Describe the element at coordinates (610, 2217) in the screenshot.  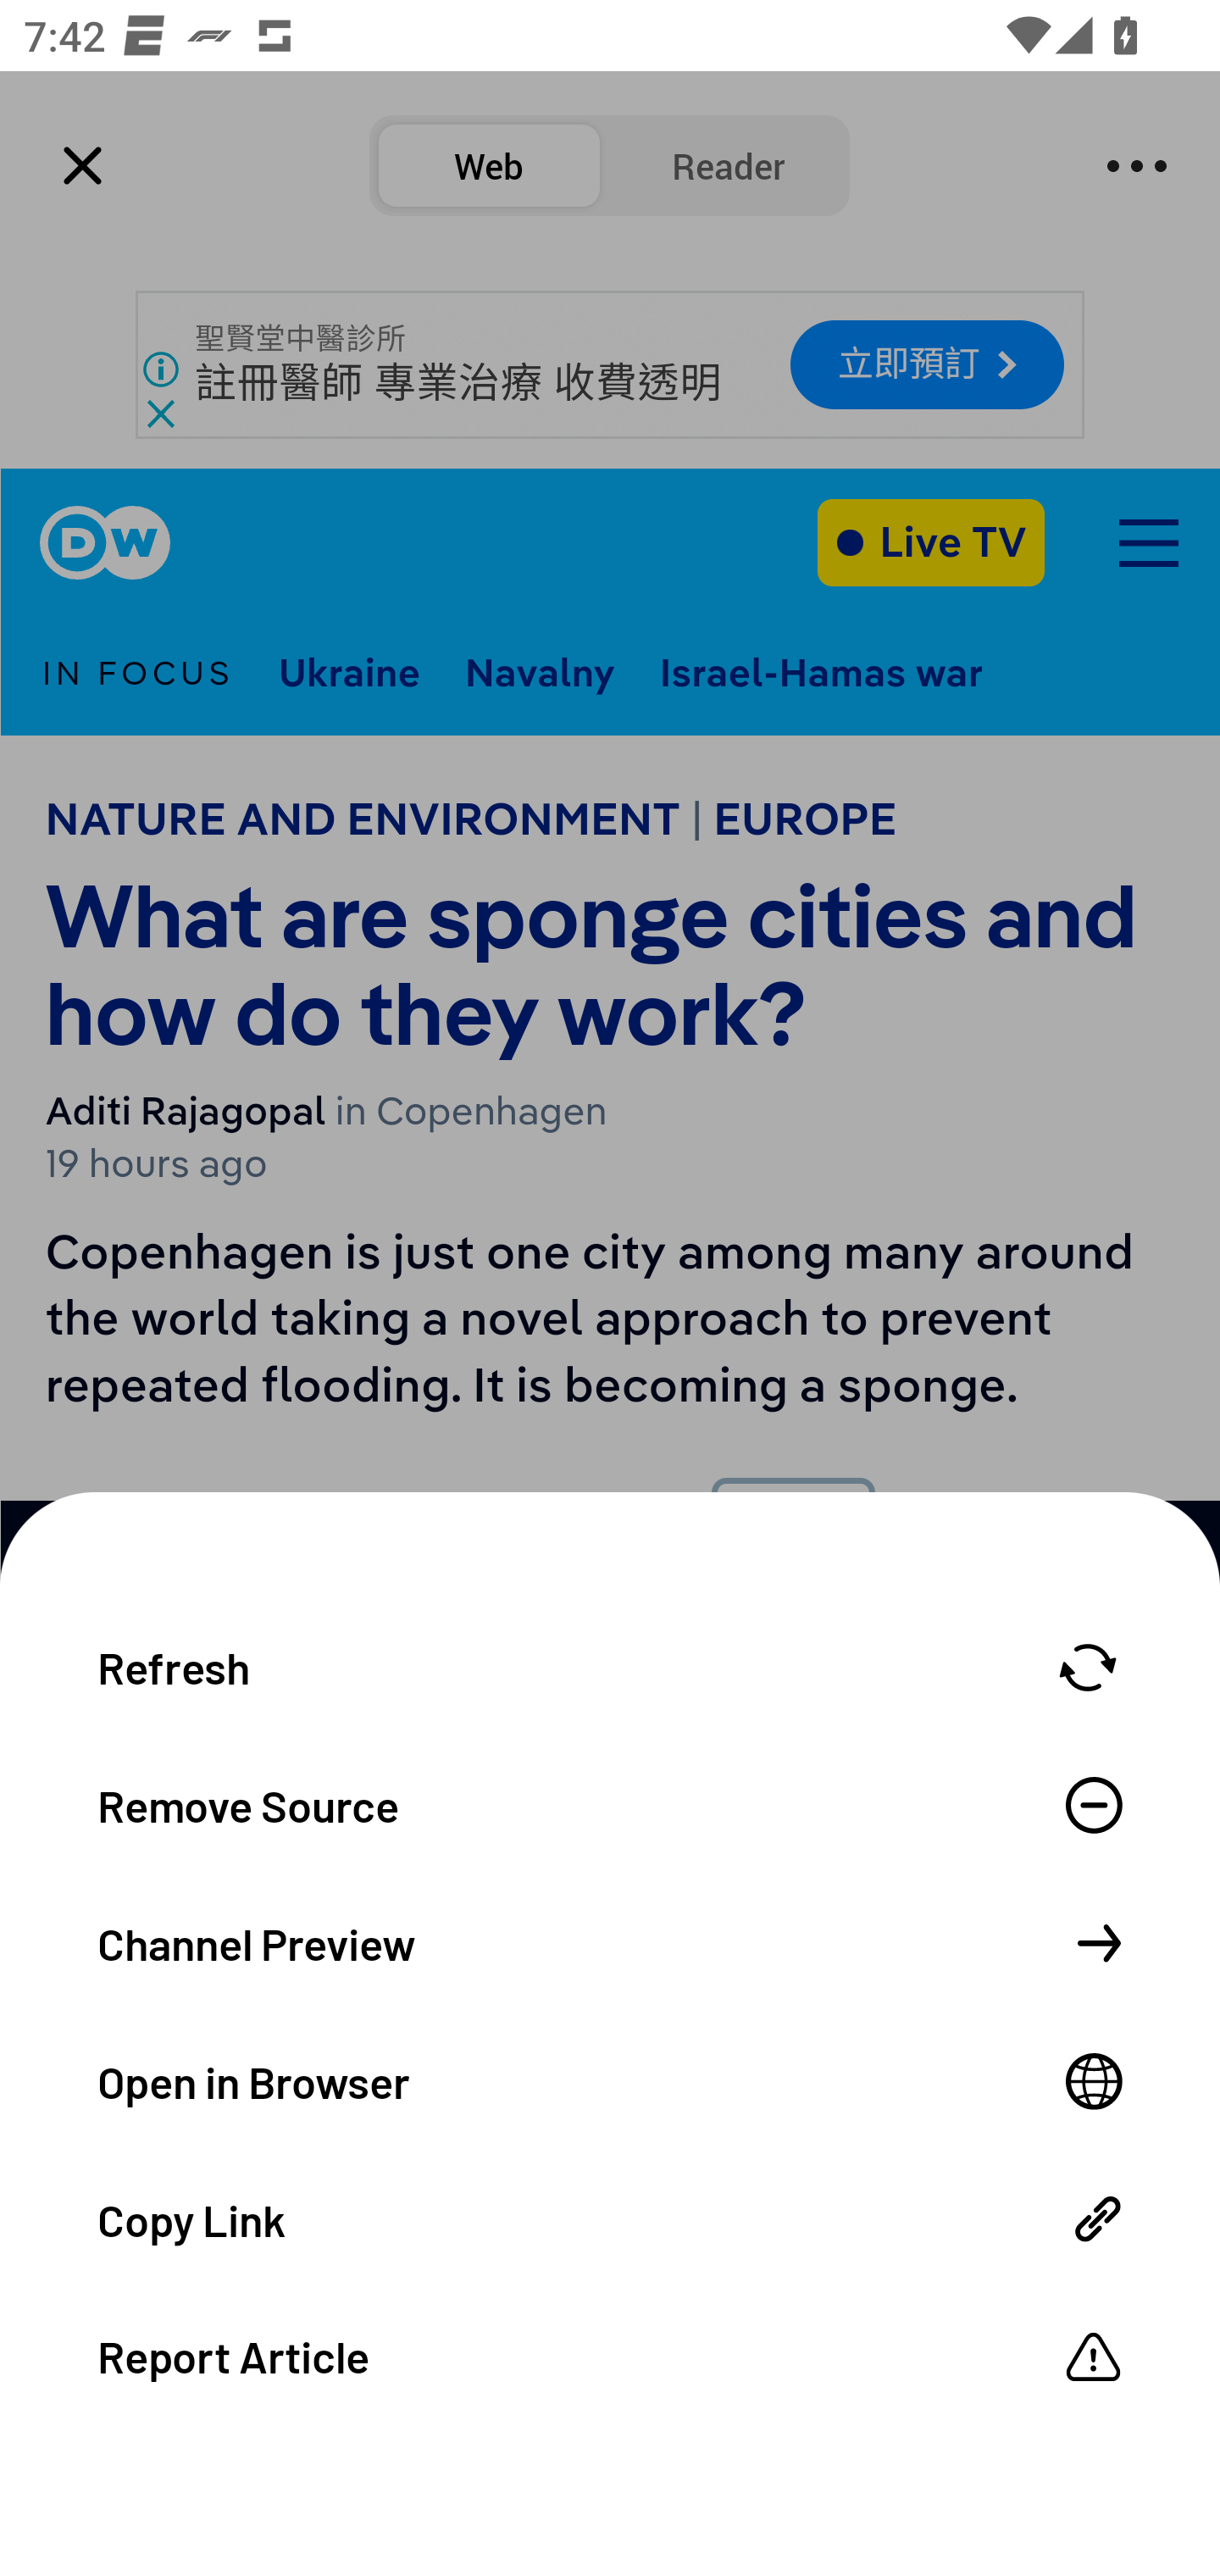
I see `Copy Link Menu Option` at that location.